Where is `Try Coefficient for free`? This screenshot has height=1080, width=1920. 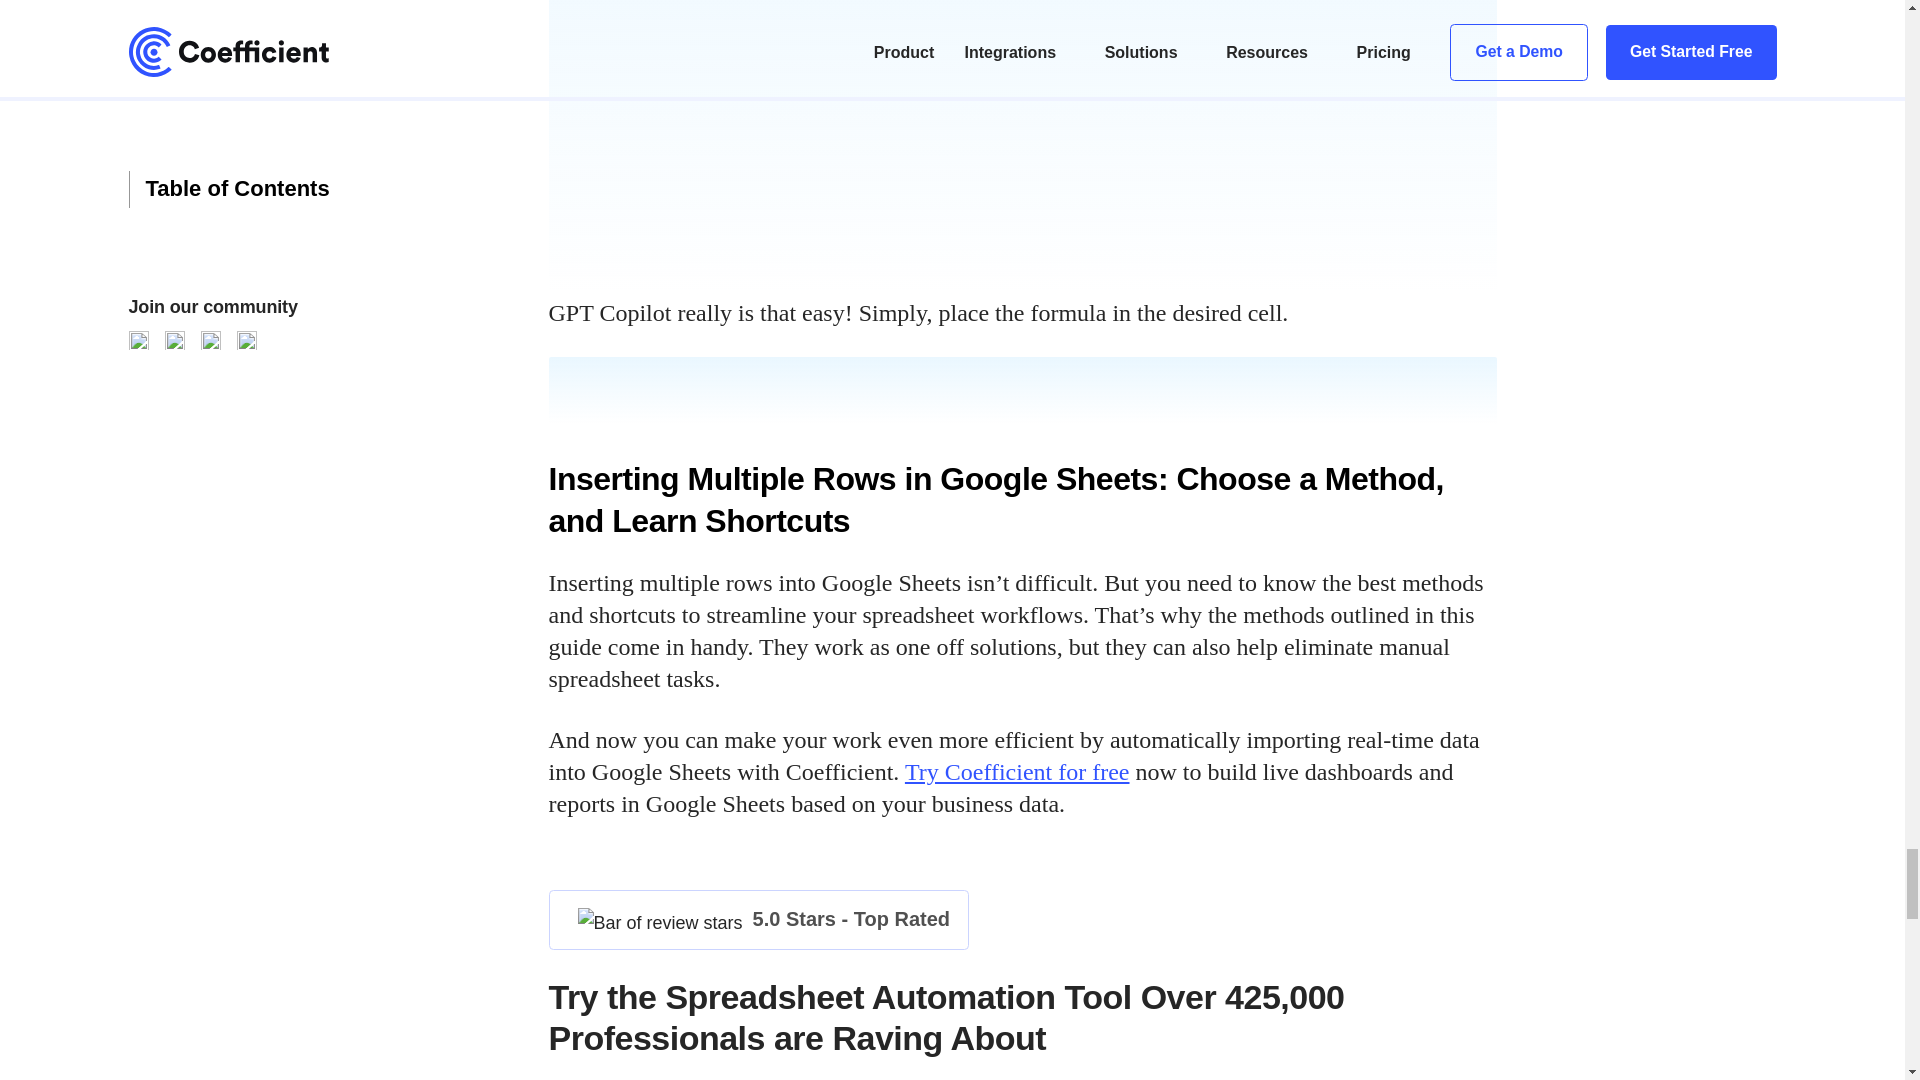 Try Coefficient for free is located at coordinates (1017, 772).